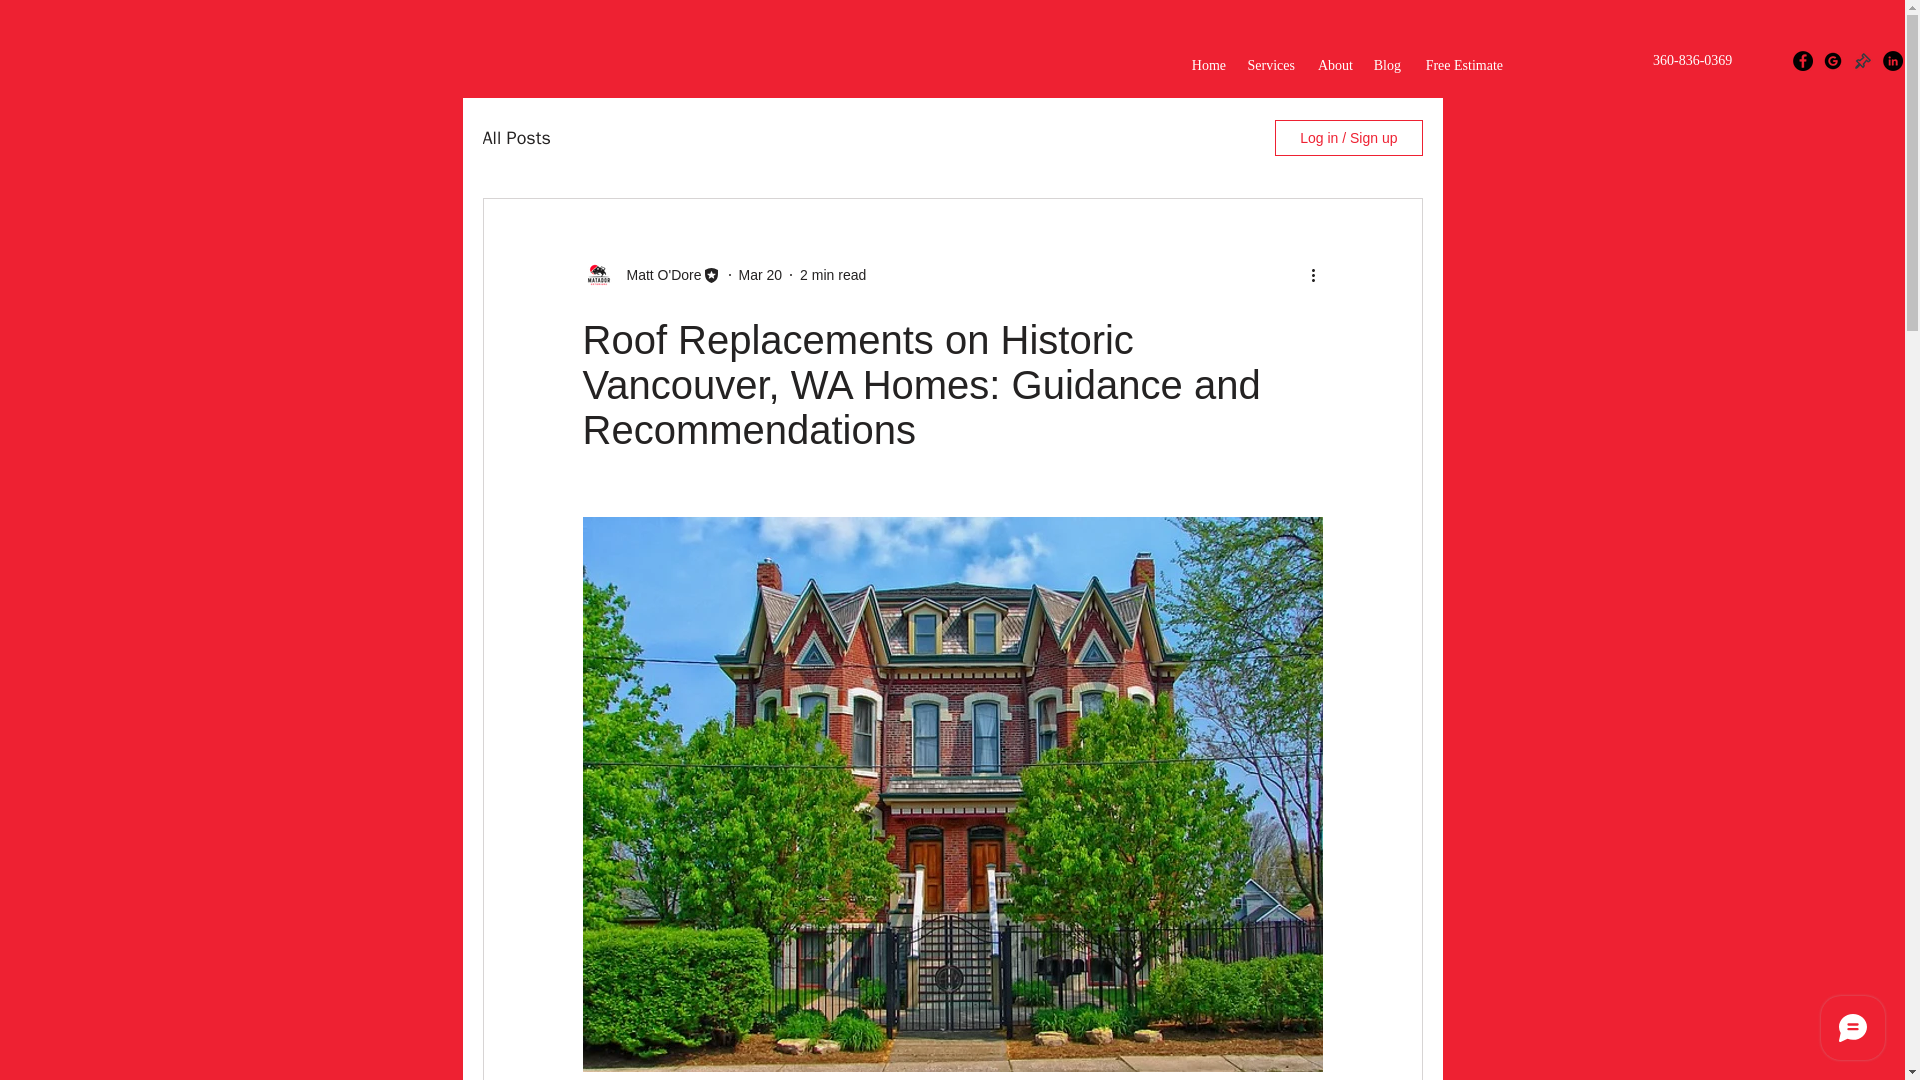 The image size is (1920, 1080). Describe the element at coordinates (761, 273) in the screenshot. I see `Mar 20` at that location.